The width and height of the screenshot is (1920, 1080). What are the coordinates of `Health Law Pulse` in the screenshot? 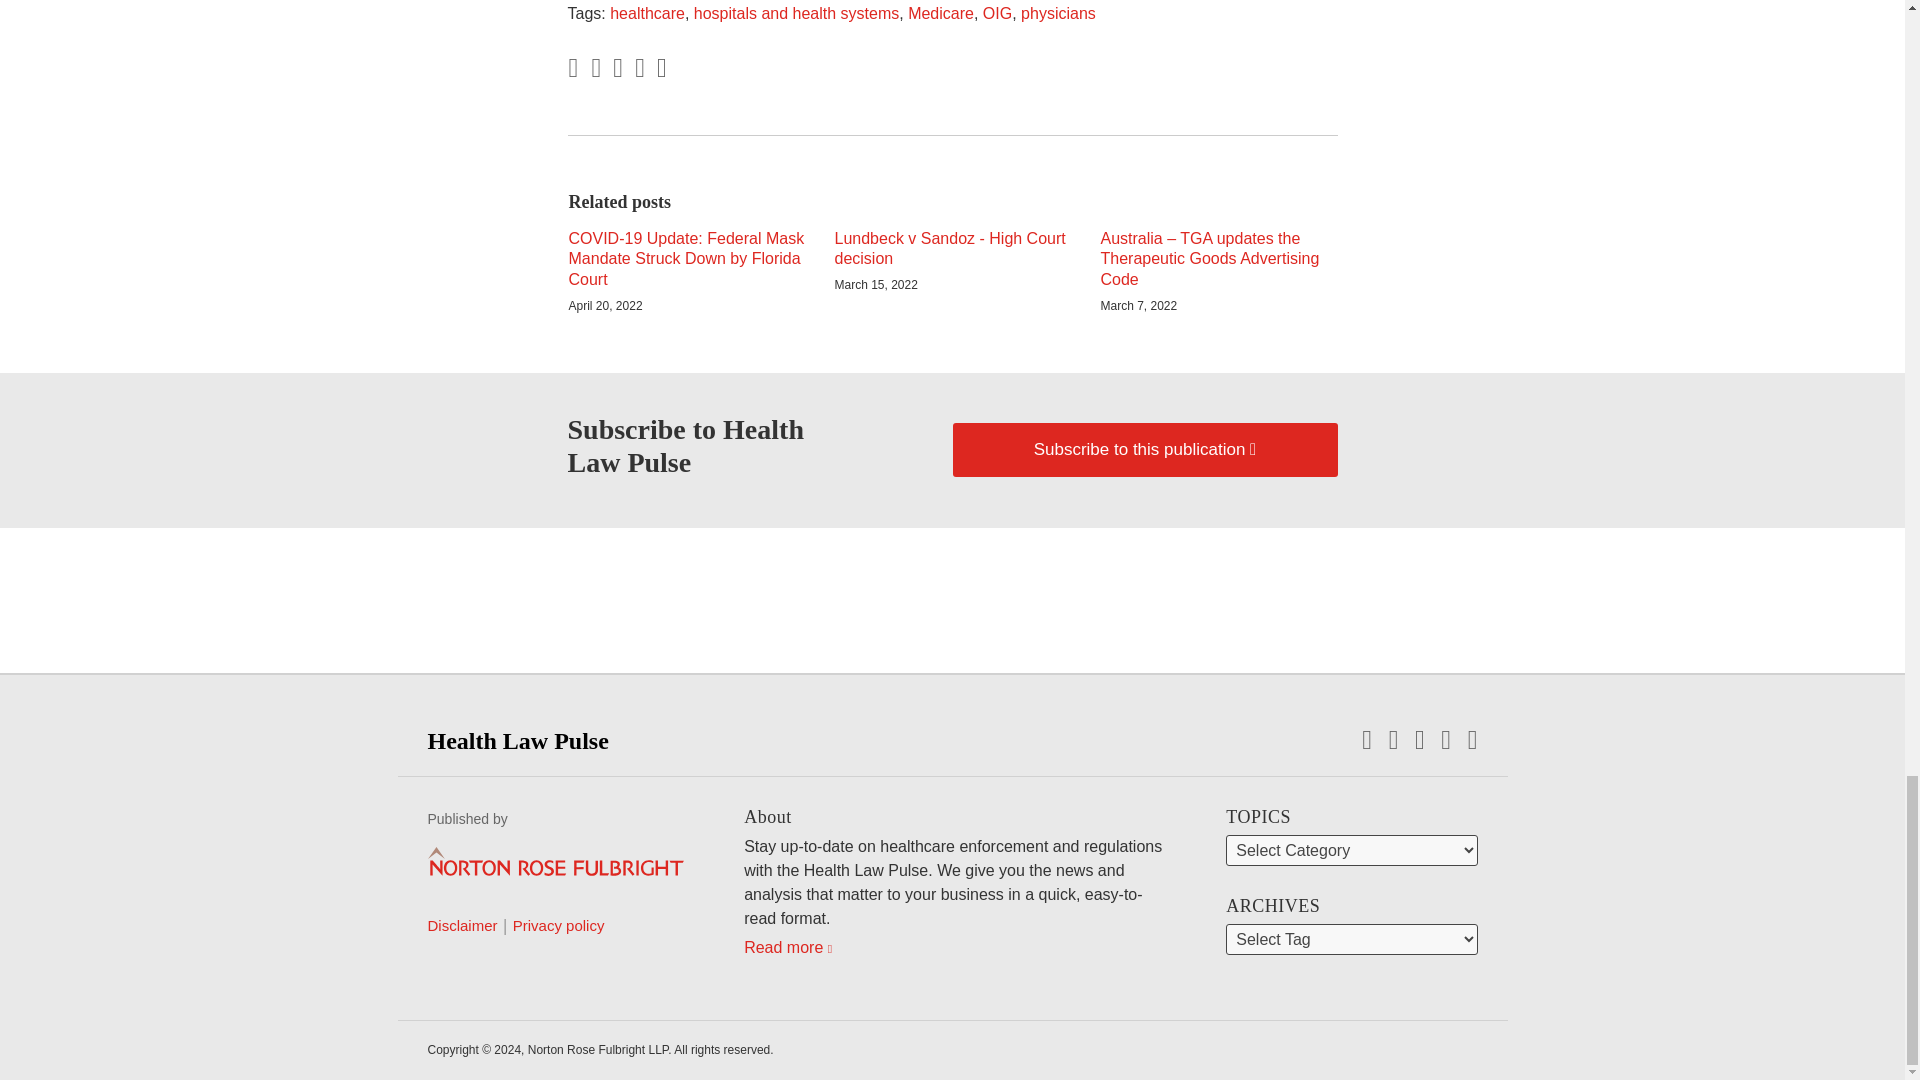 It's located at (518, 740).